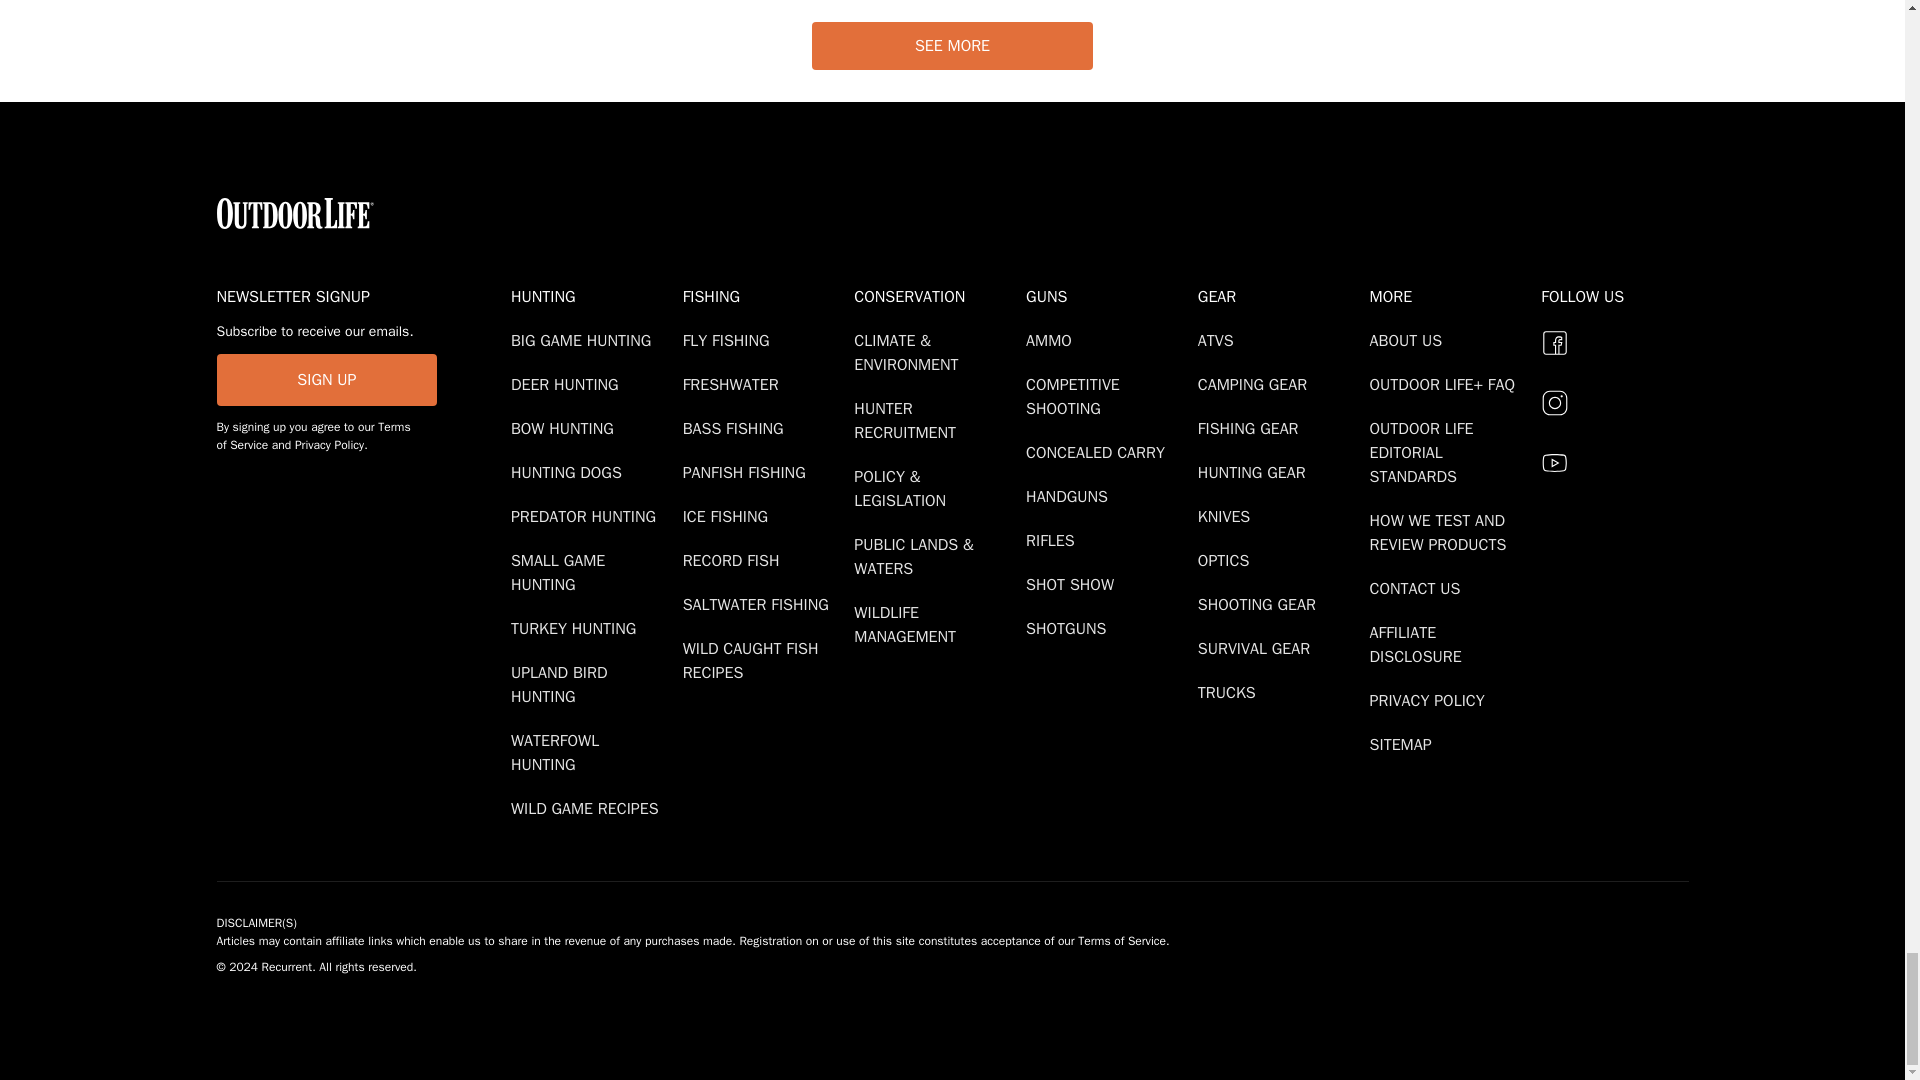  What do you see at coordinates (730, 340) in the screenshot?
I see `Fly Fishing` at bounding box center [730, 340].